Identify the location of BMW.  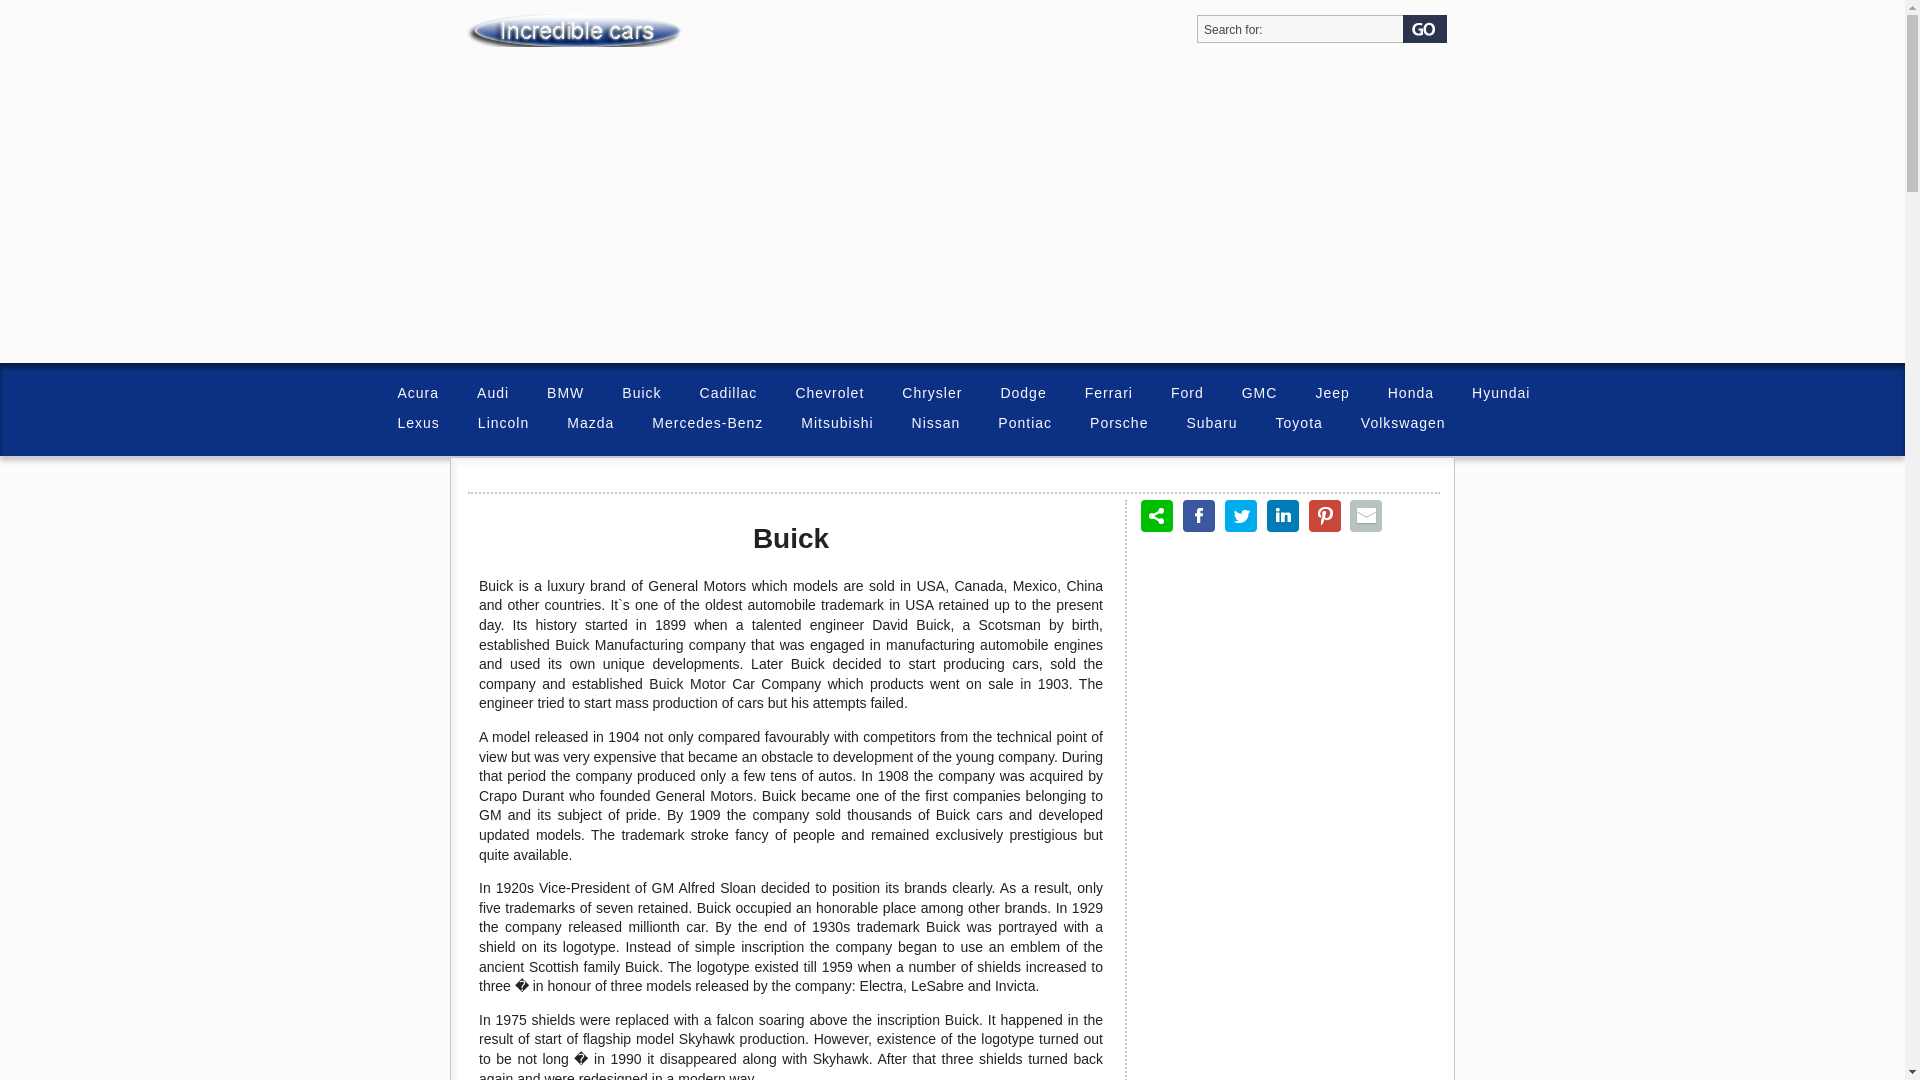
(565, 394).